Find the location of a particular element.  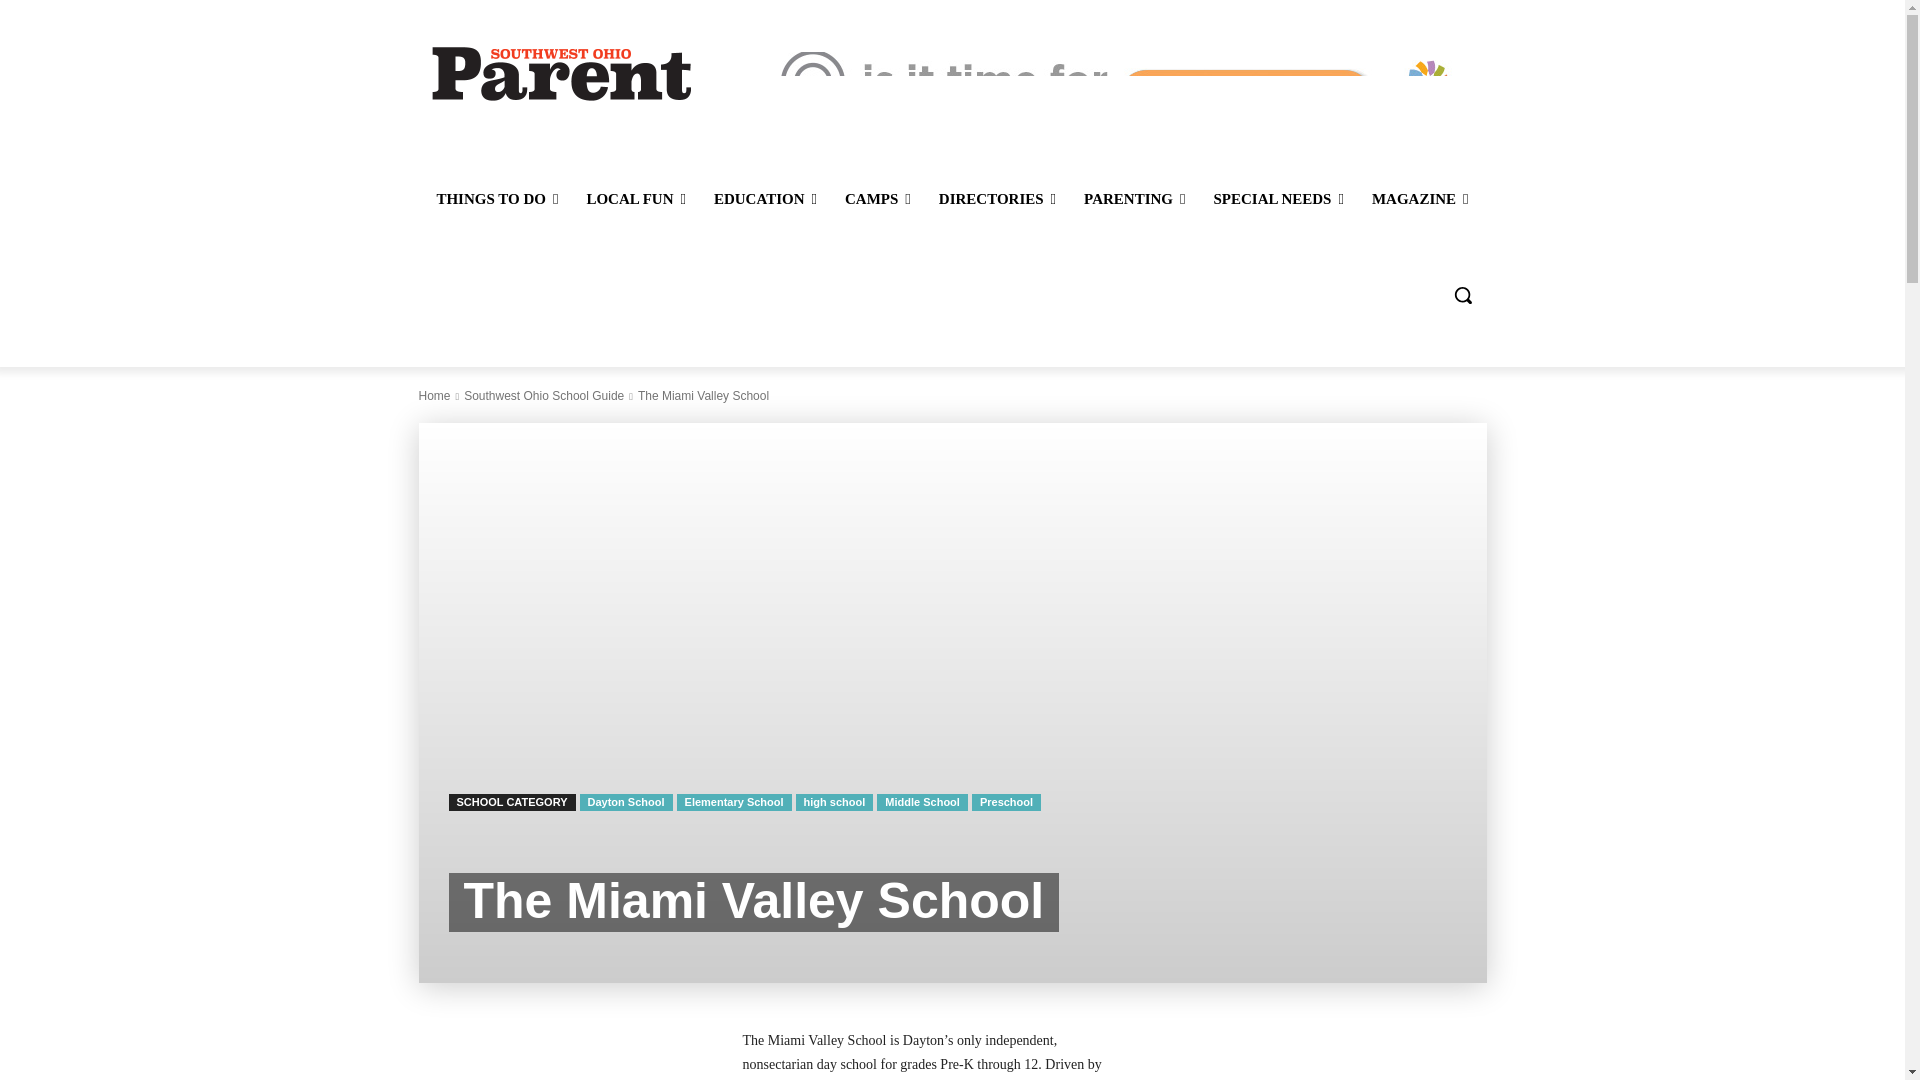

Southwest Ohio Parent Magazine is located at coordinates (561, 72).